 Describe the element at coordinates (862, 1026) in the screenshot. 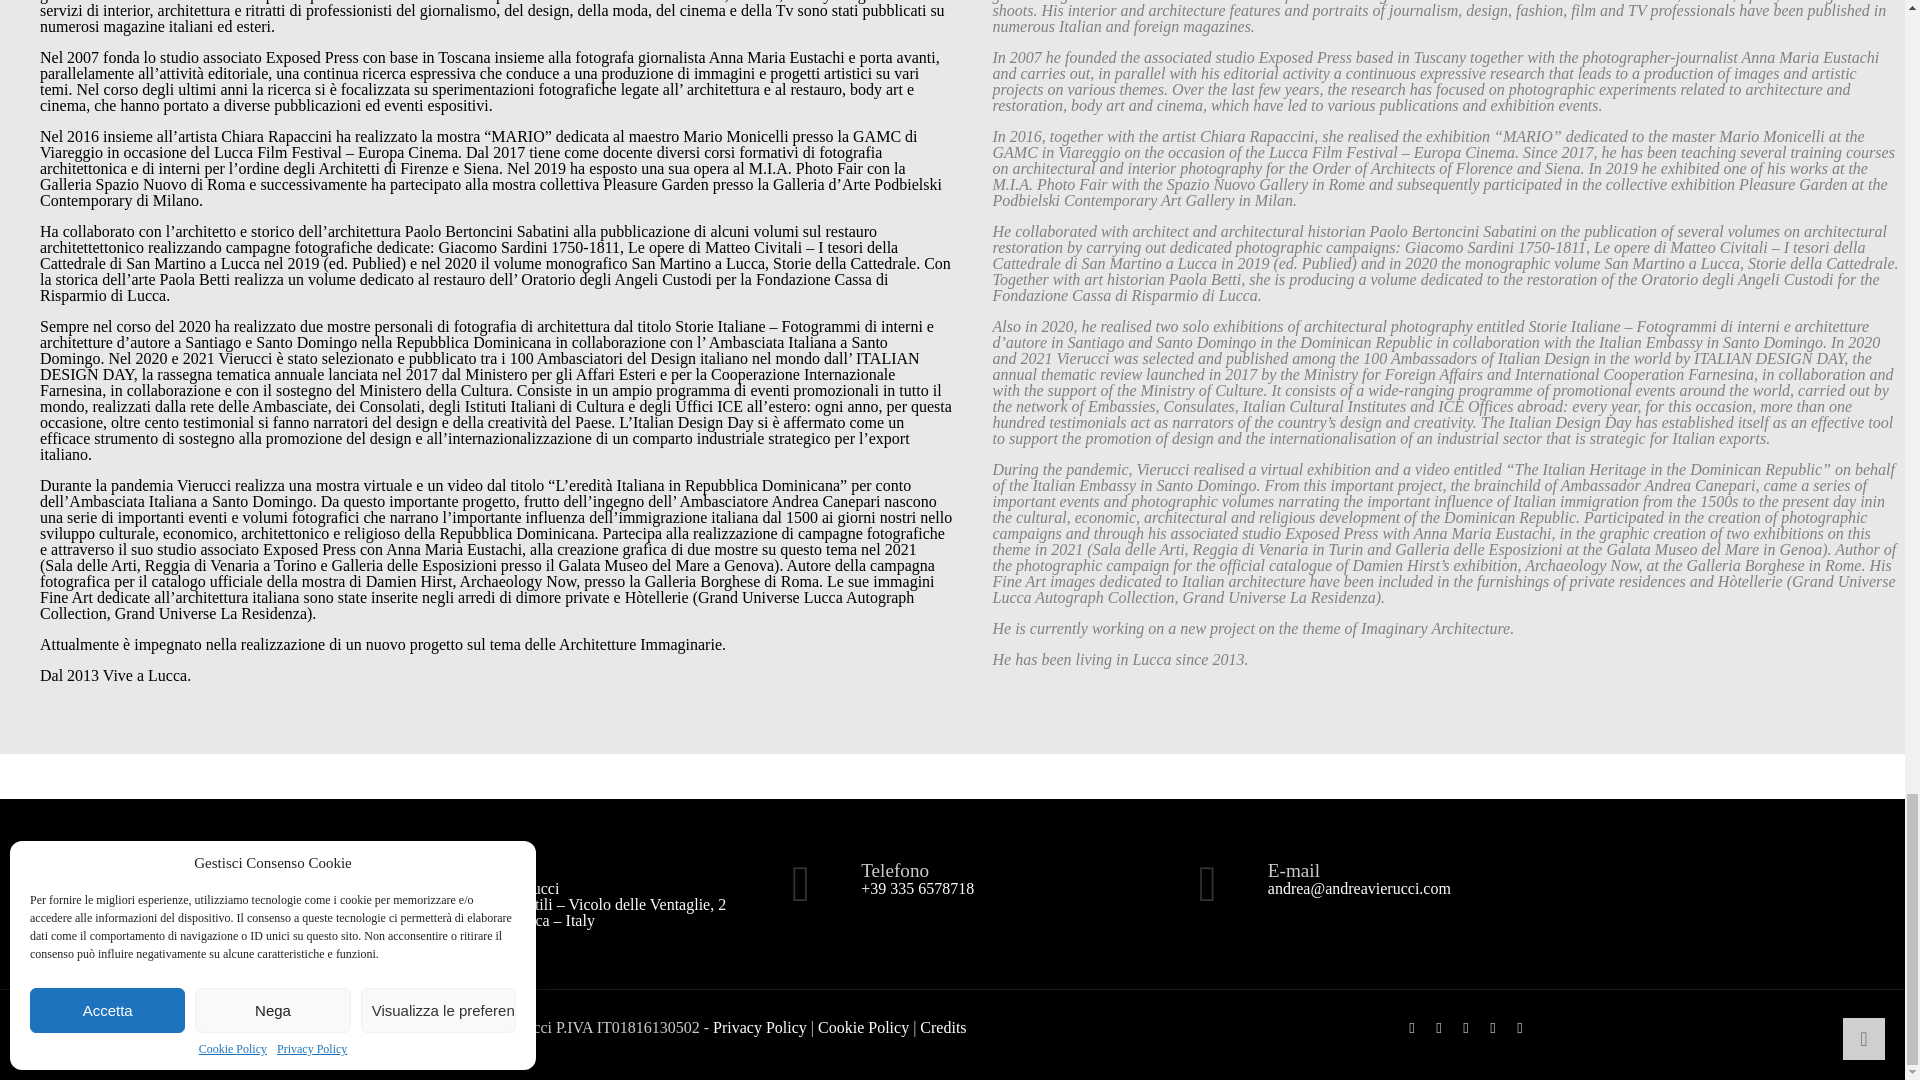

I see `Cookie Policy` at that location.